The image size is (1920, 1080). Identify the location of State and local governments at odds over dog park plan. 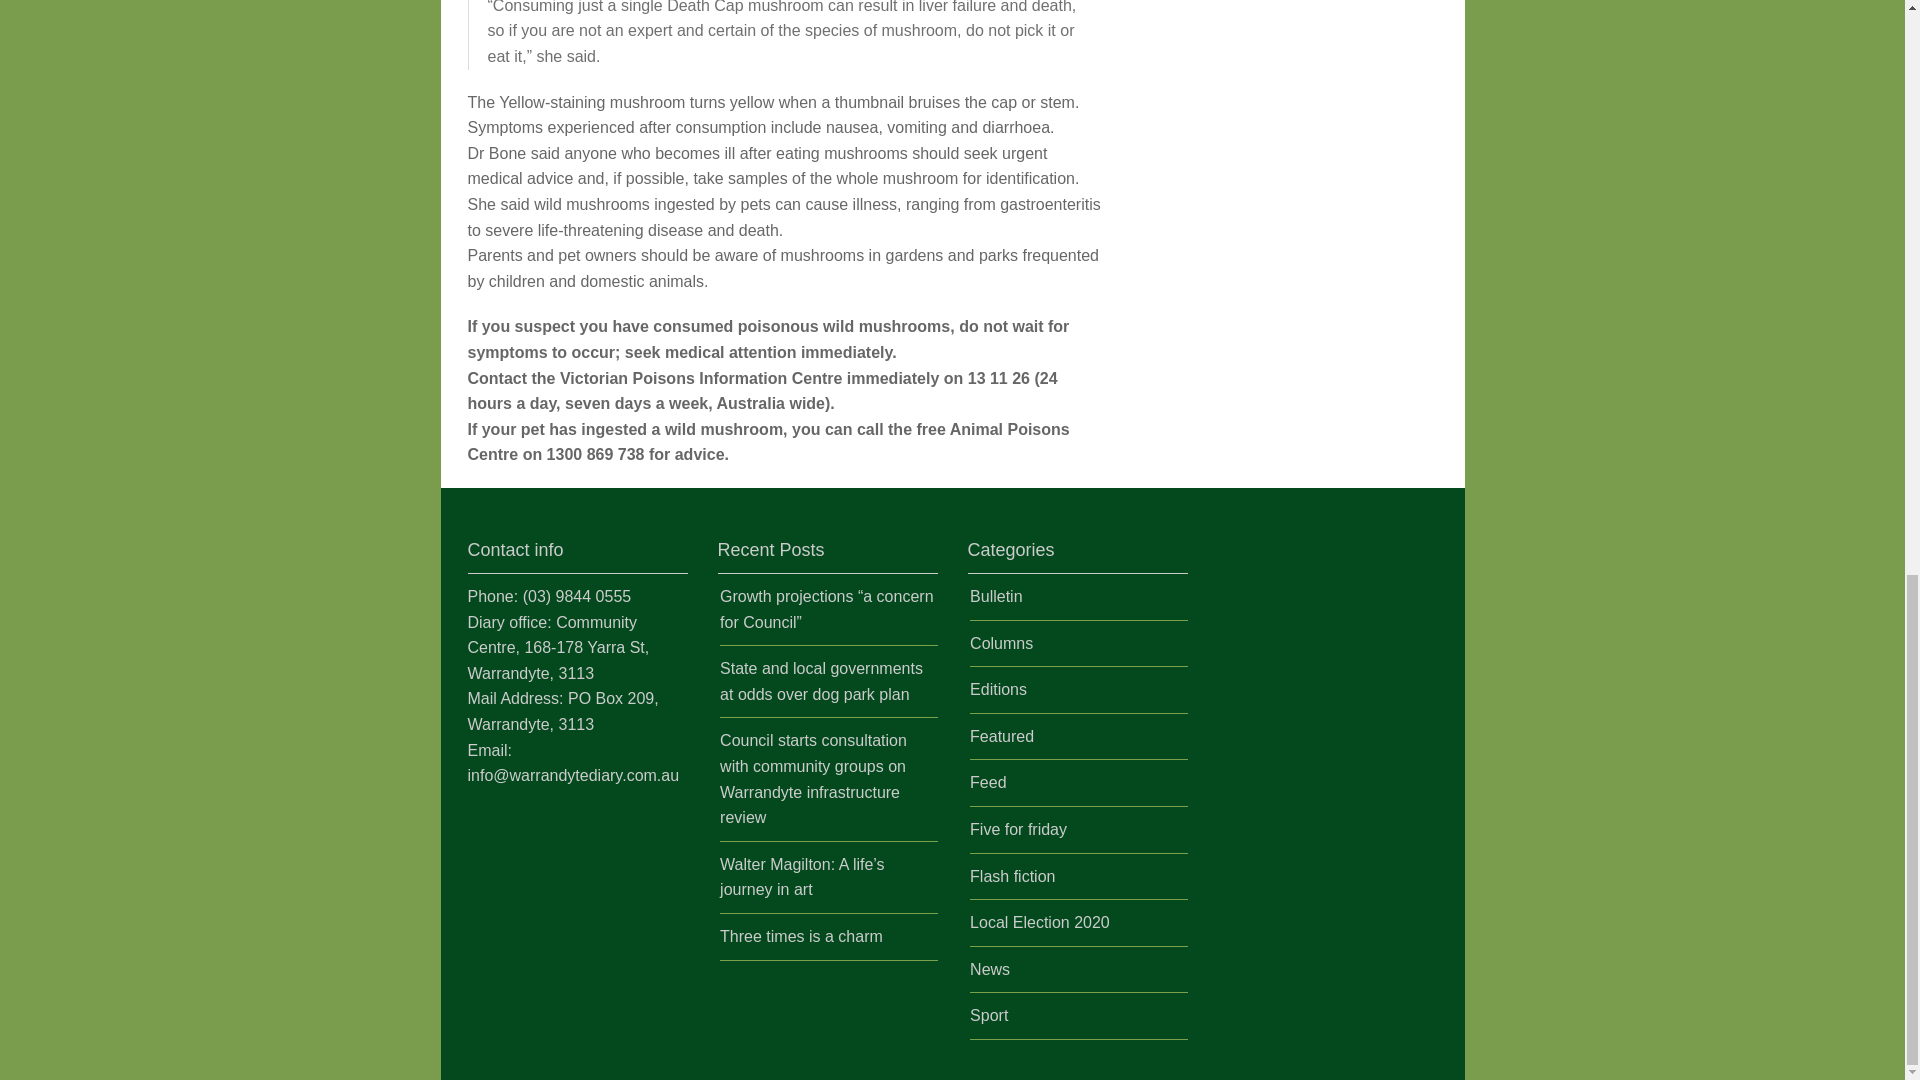
(822, 681).